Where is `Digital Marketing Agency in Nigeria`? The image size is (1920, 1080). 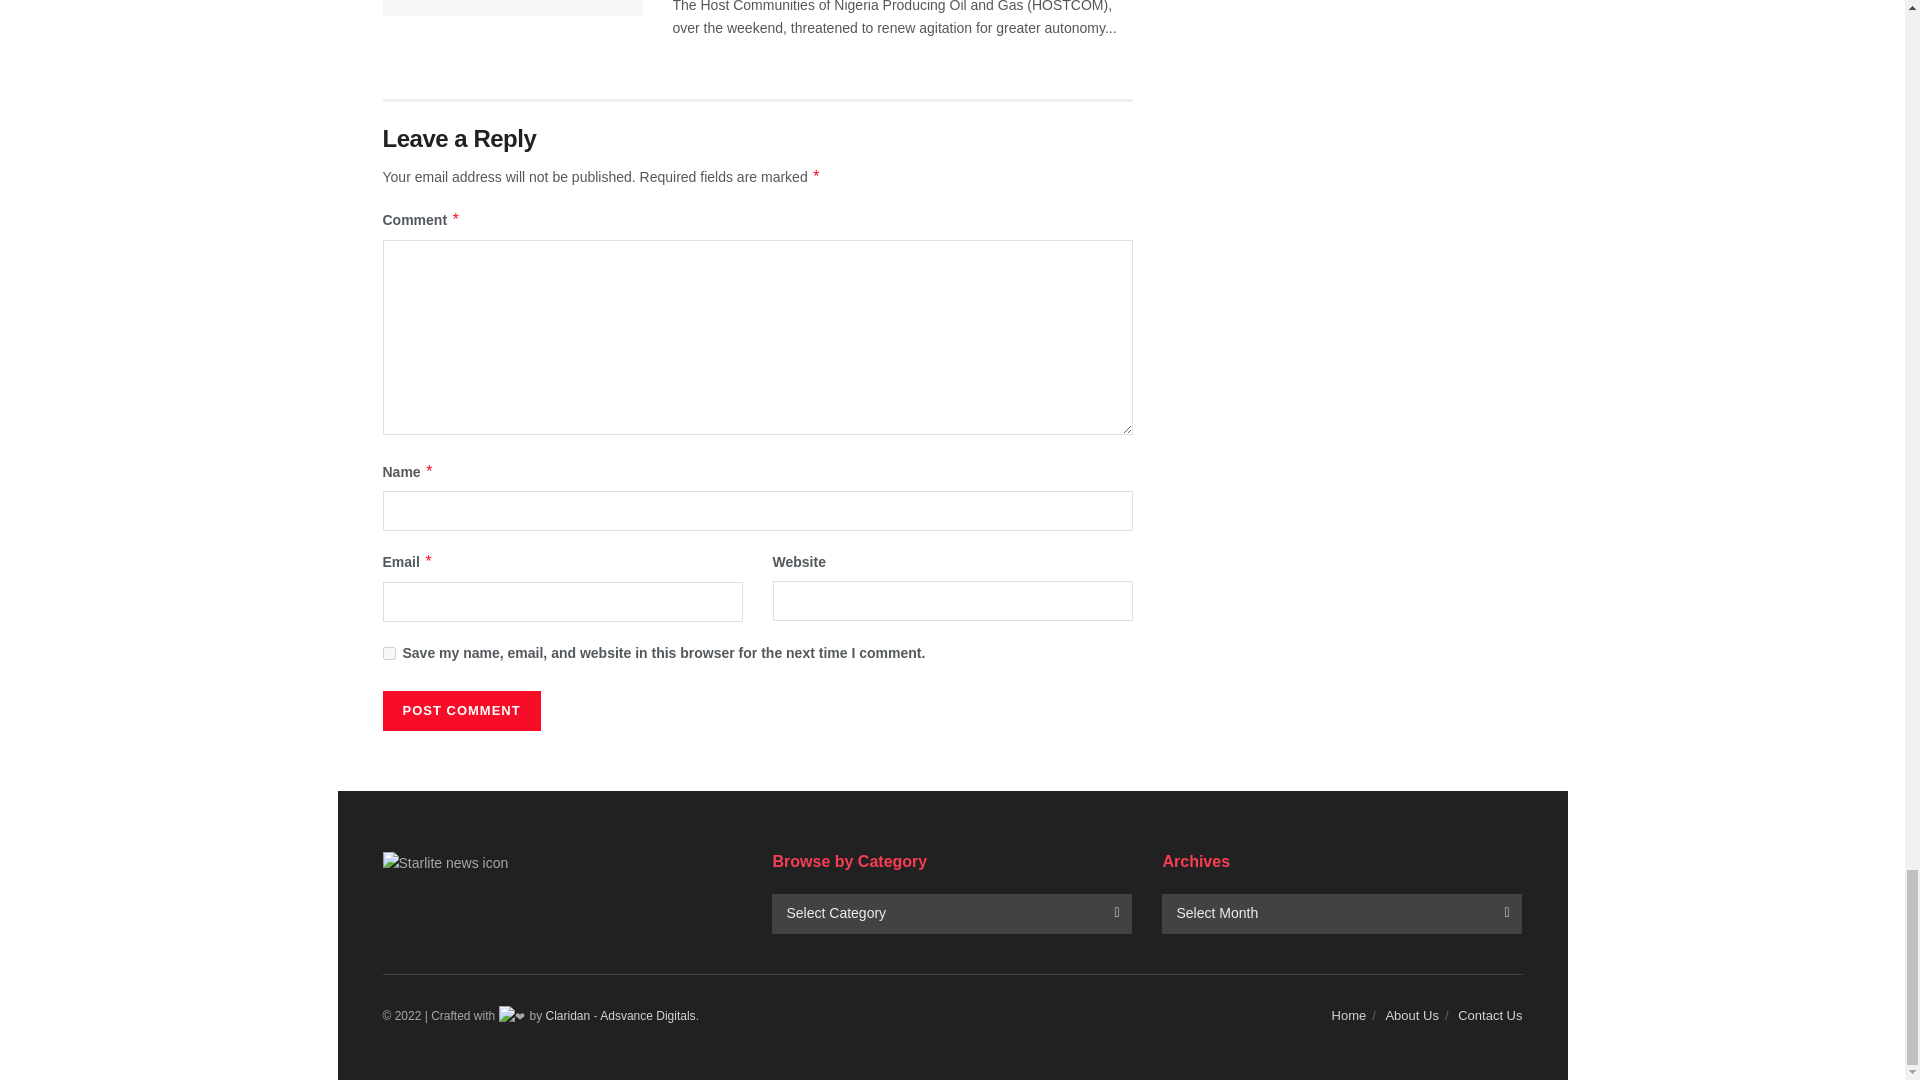
Digital Marketing Agency in Nigeria is located at coordinates (647, 1015).